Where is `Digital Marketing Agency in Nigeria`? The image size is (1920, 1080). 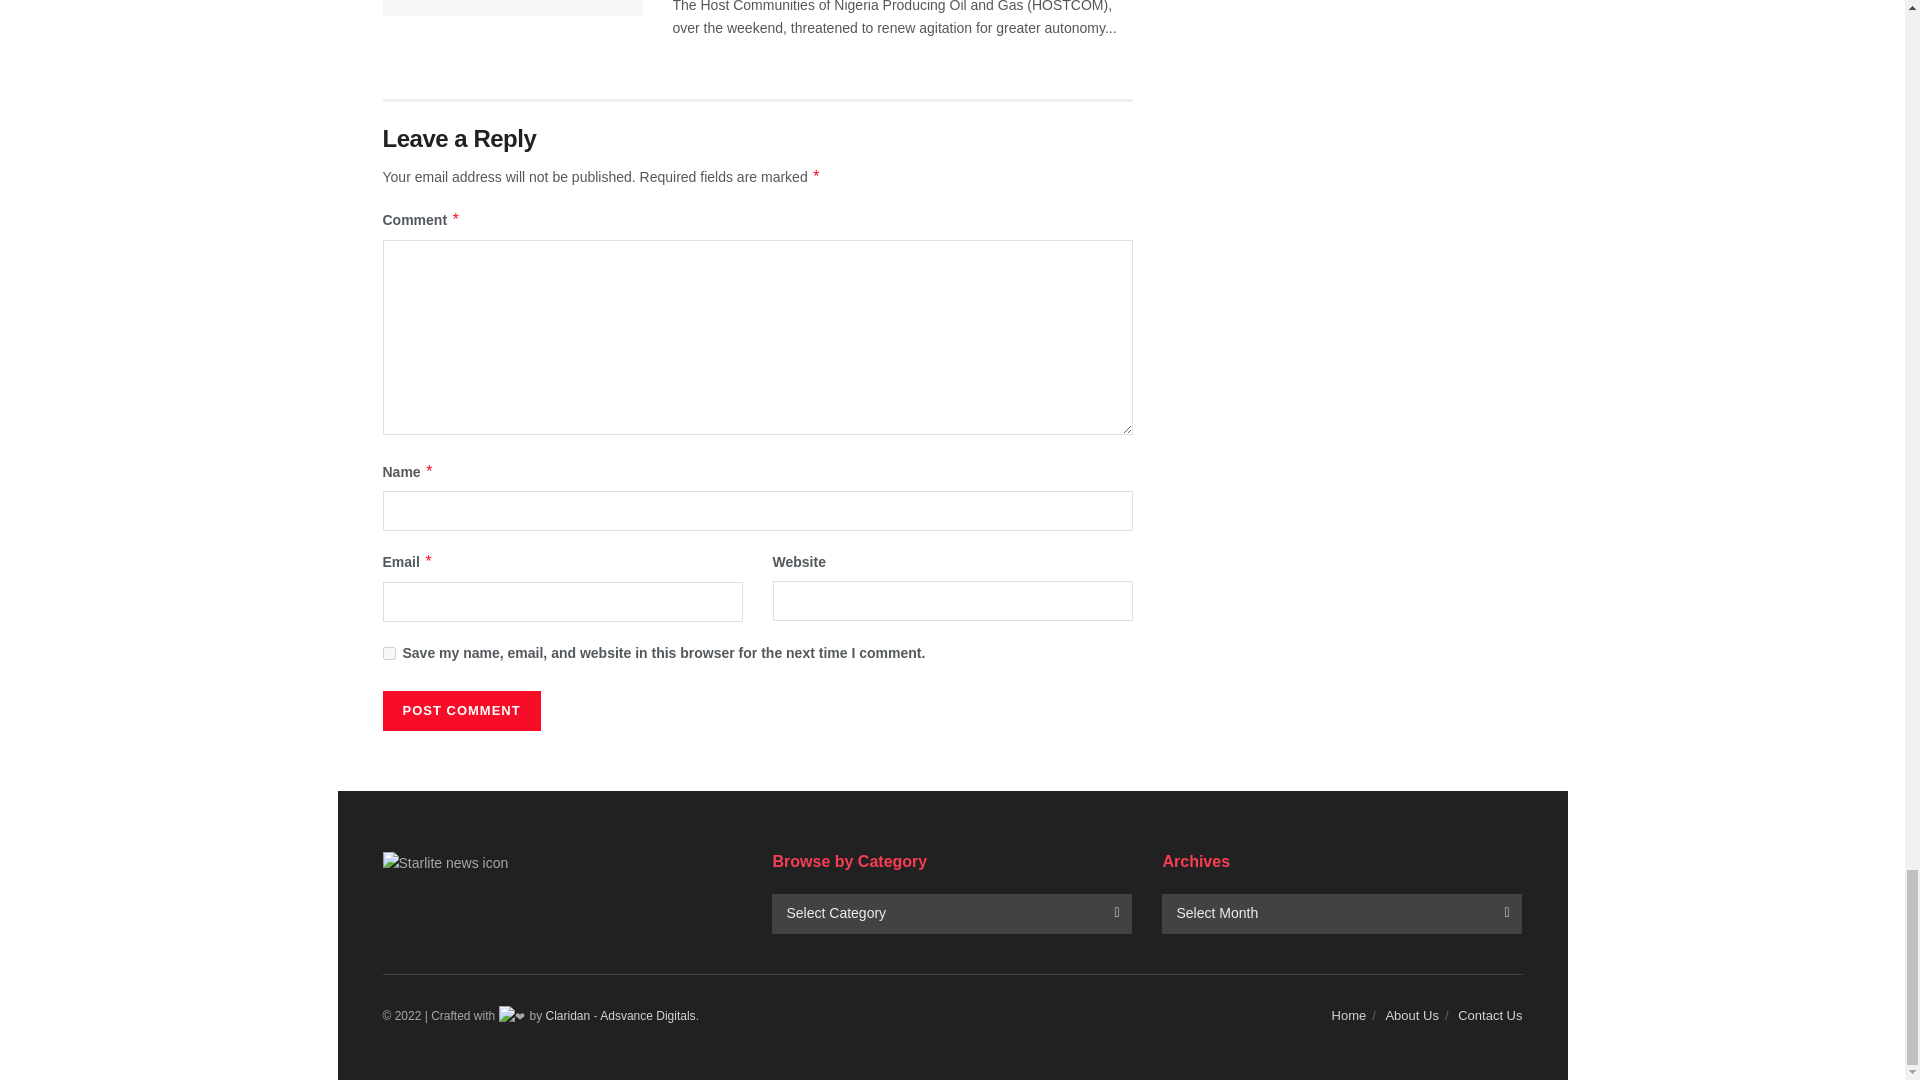
Digital Marketing Agency in Nigeria is located at coordinates (647, 1015).